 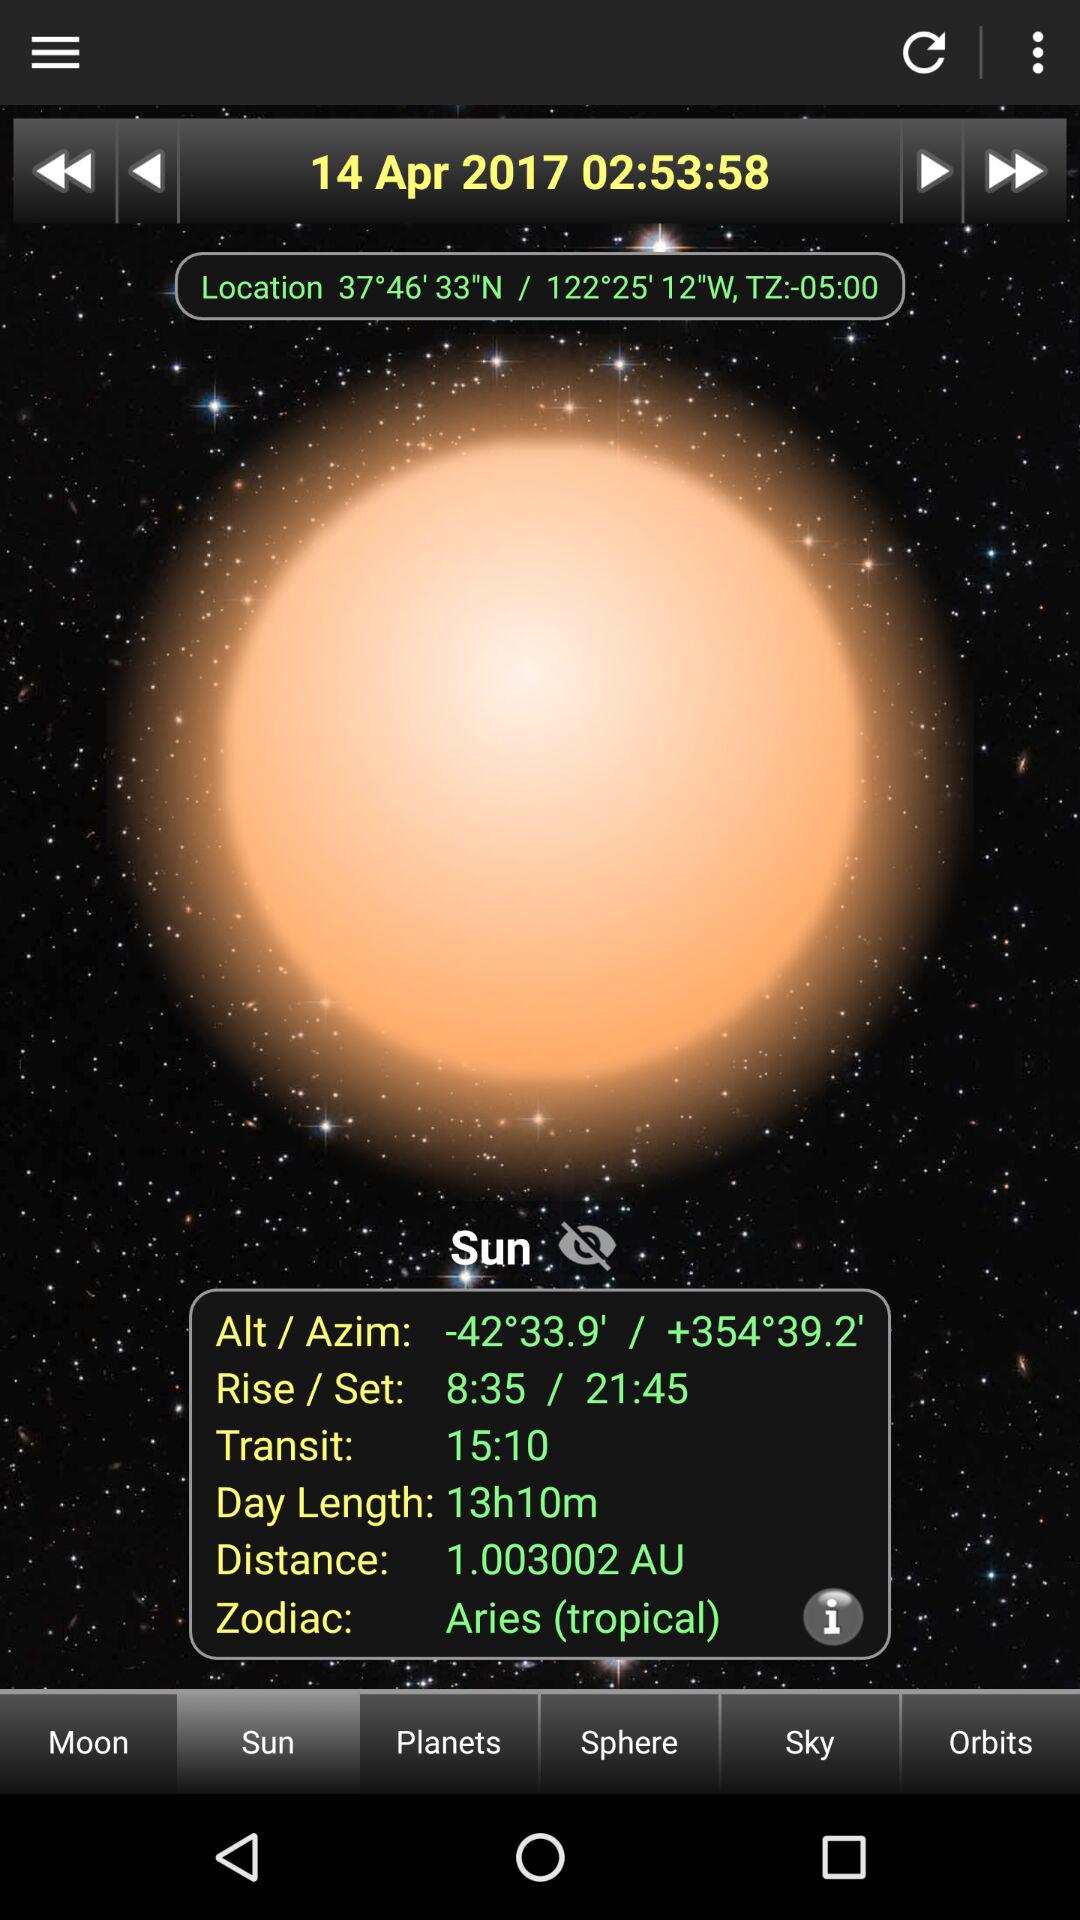 What do you see at coordinates (148, 170) in the screenshot?
I see `rewind` at bounding box center [148, 170].